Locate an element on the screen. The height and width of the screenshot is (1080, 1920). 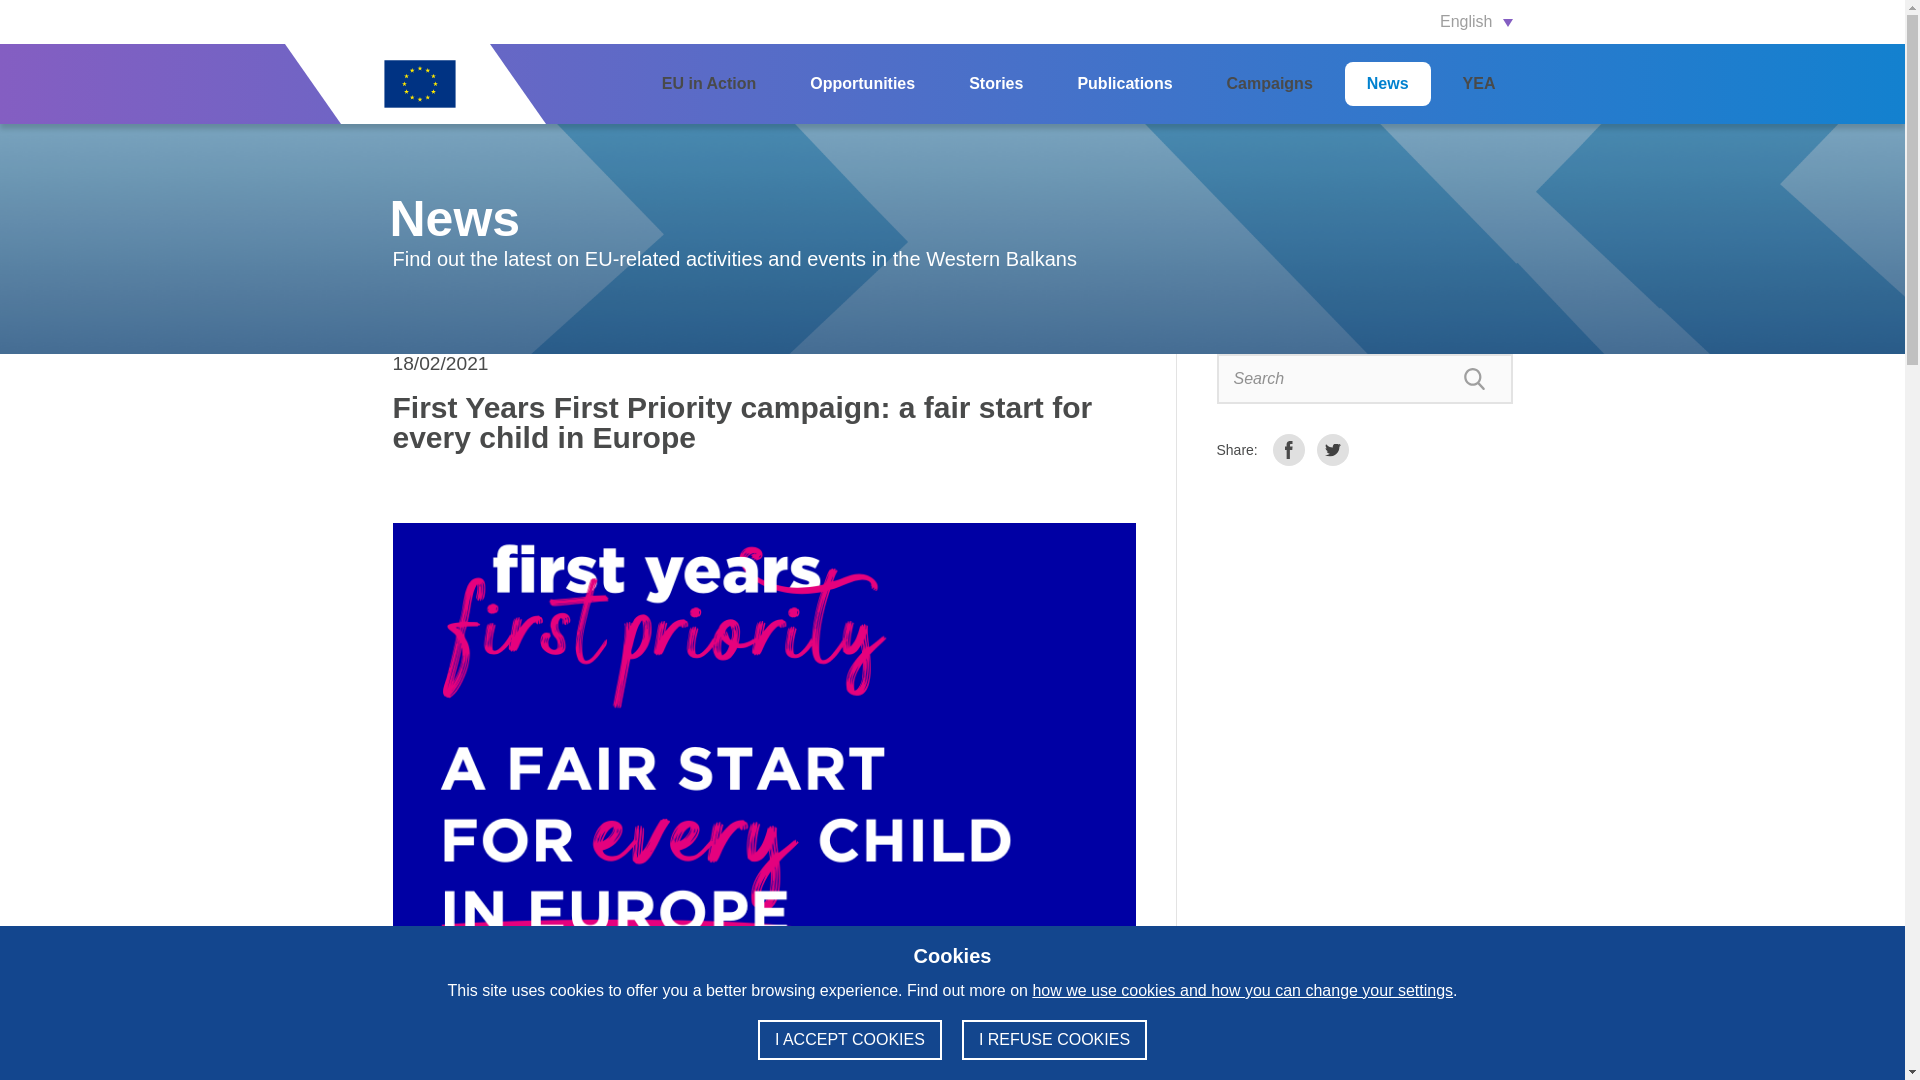
English is located at coordinates (1425, 22).